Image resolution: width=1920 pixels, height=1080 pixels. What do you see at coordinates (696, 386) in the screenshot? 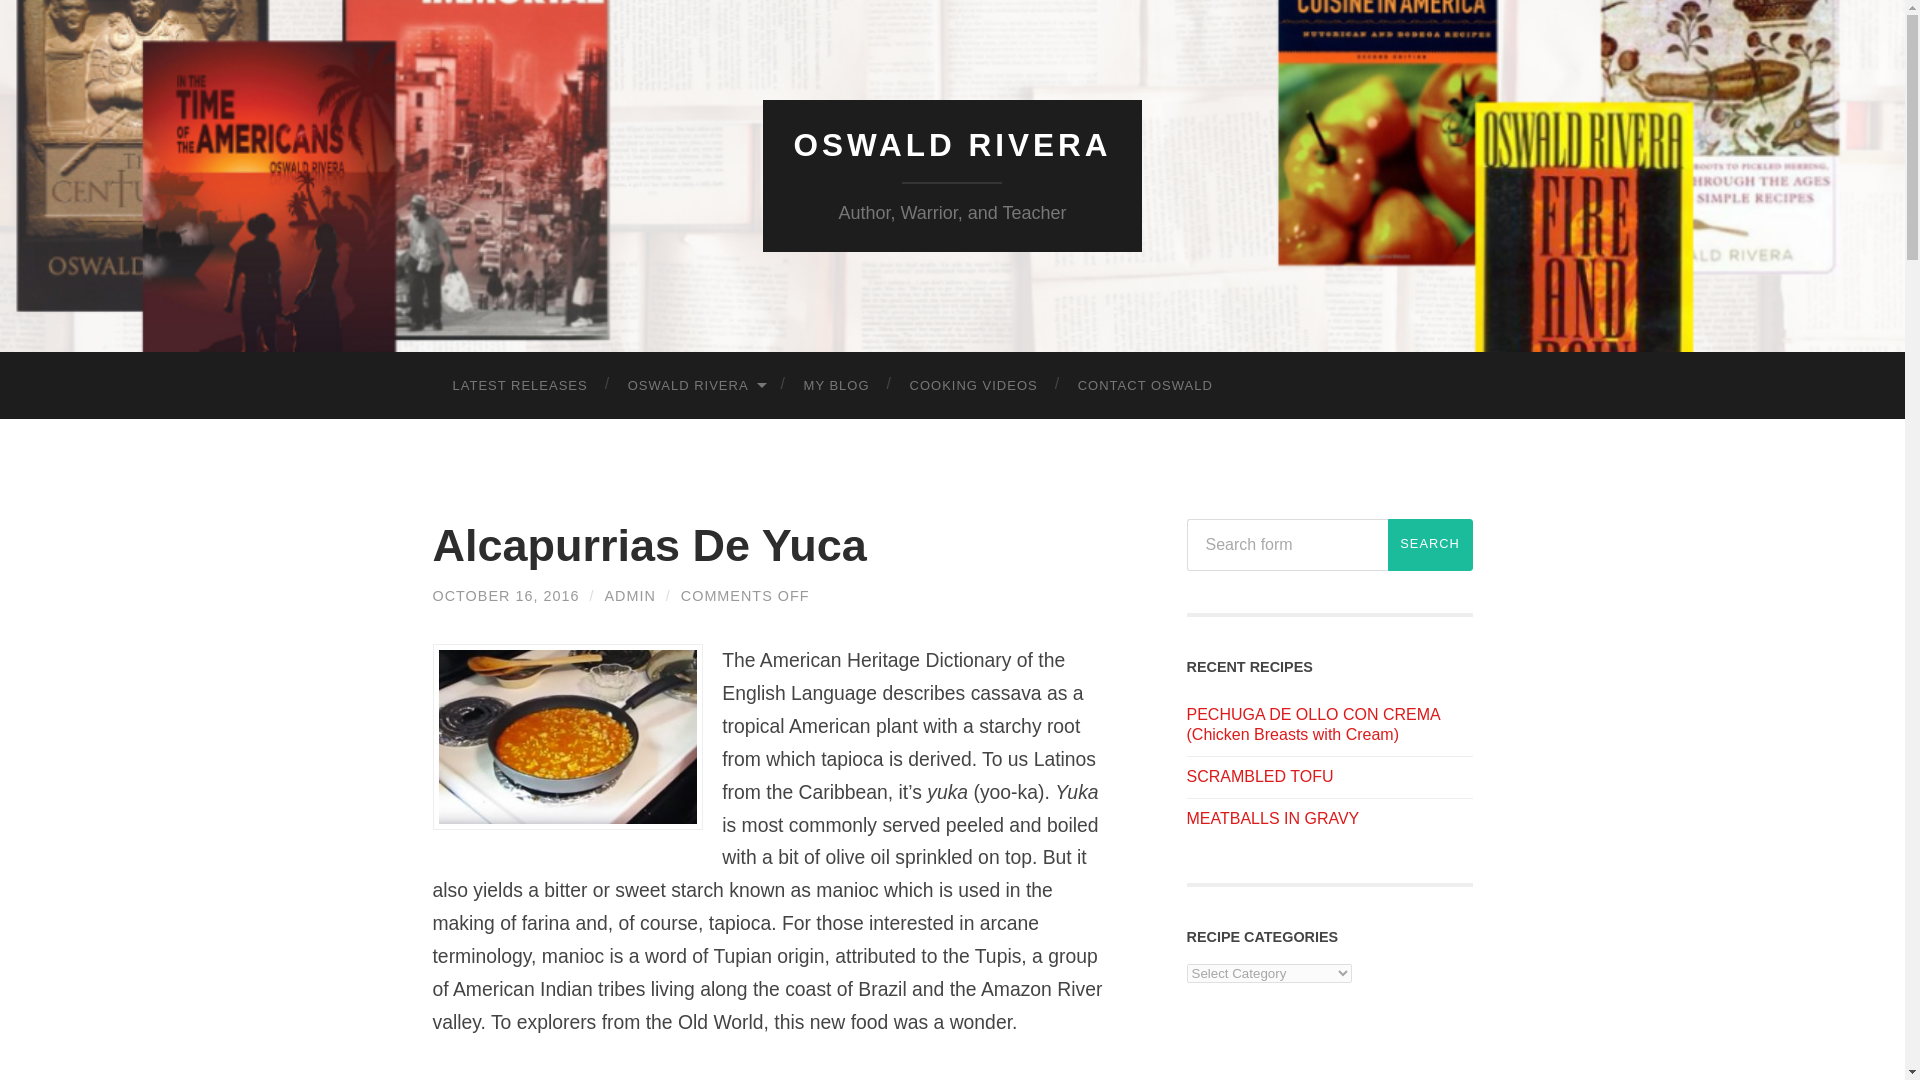
I see `OSWALD RIVERA` at bounding box center [696, 386].